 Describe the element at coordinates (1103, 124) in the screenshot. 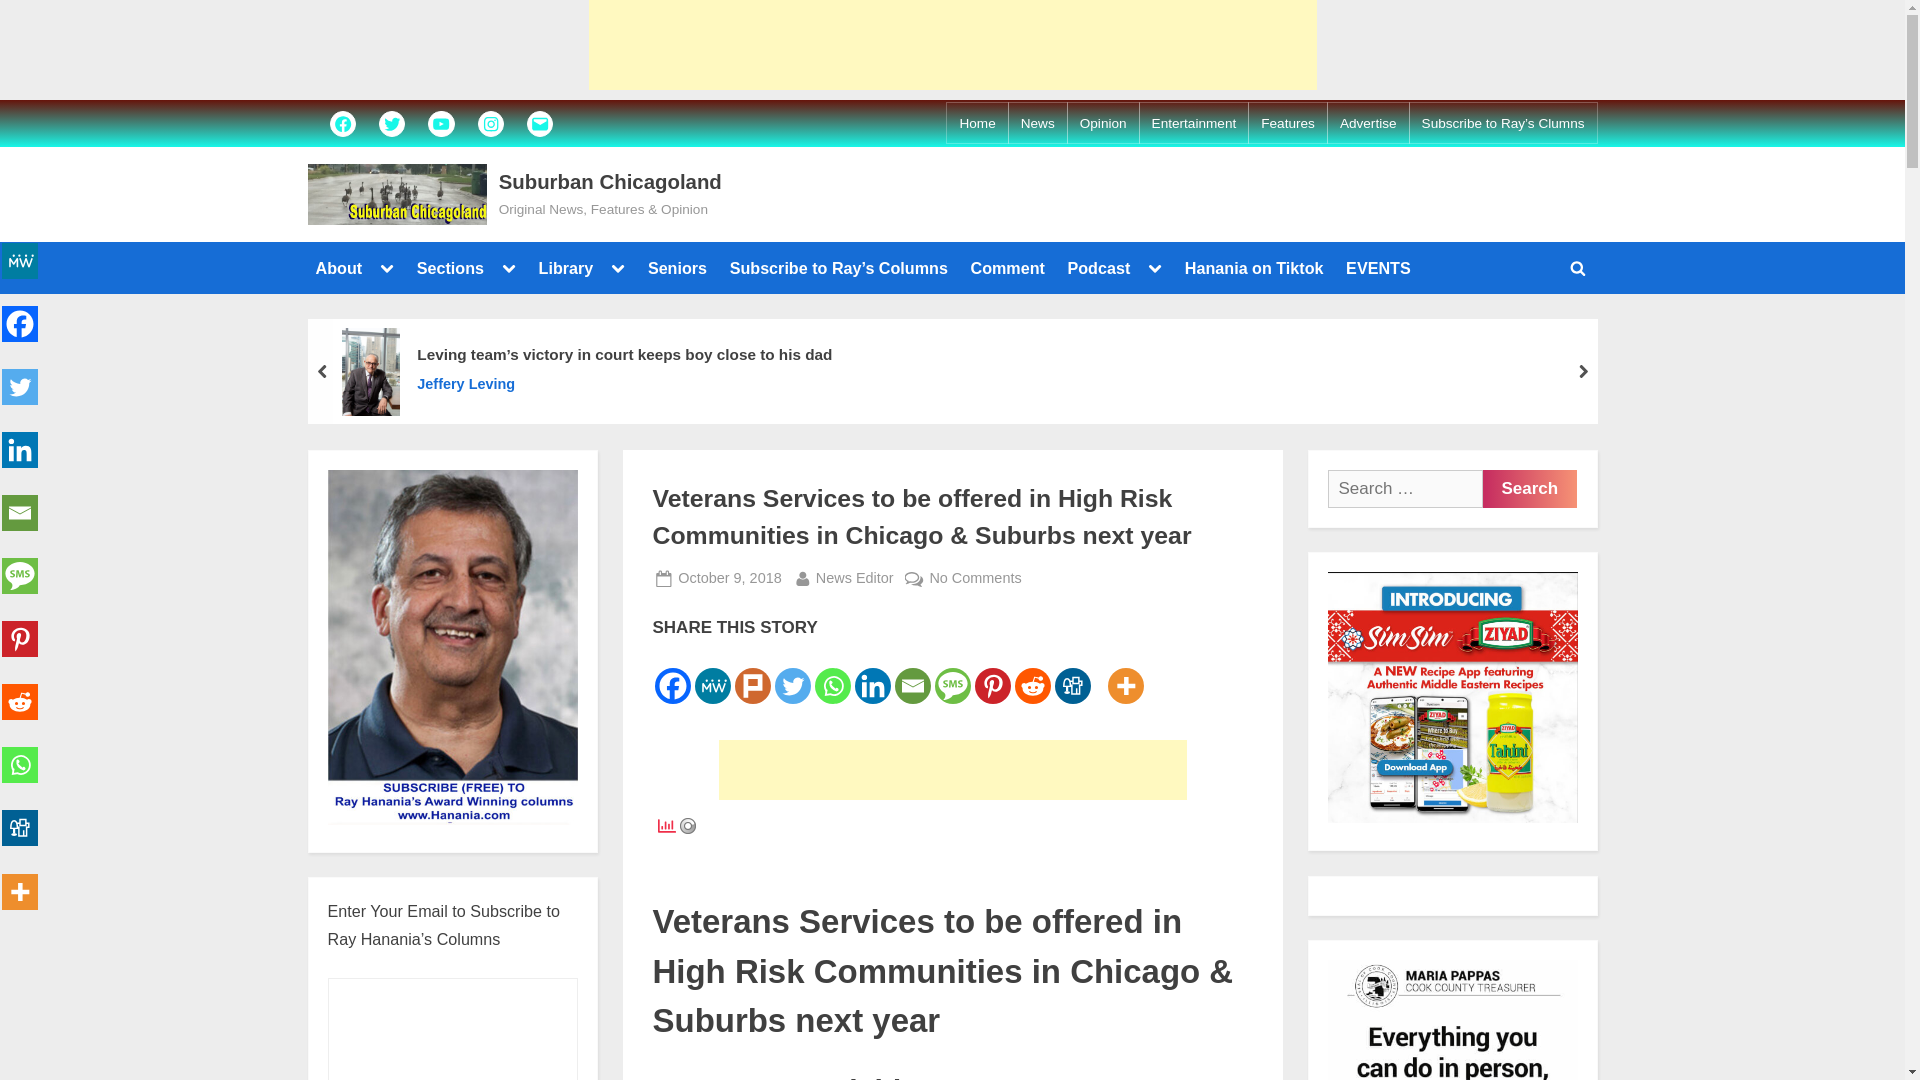

I see `Opinion` at that location.